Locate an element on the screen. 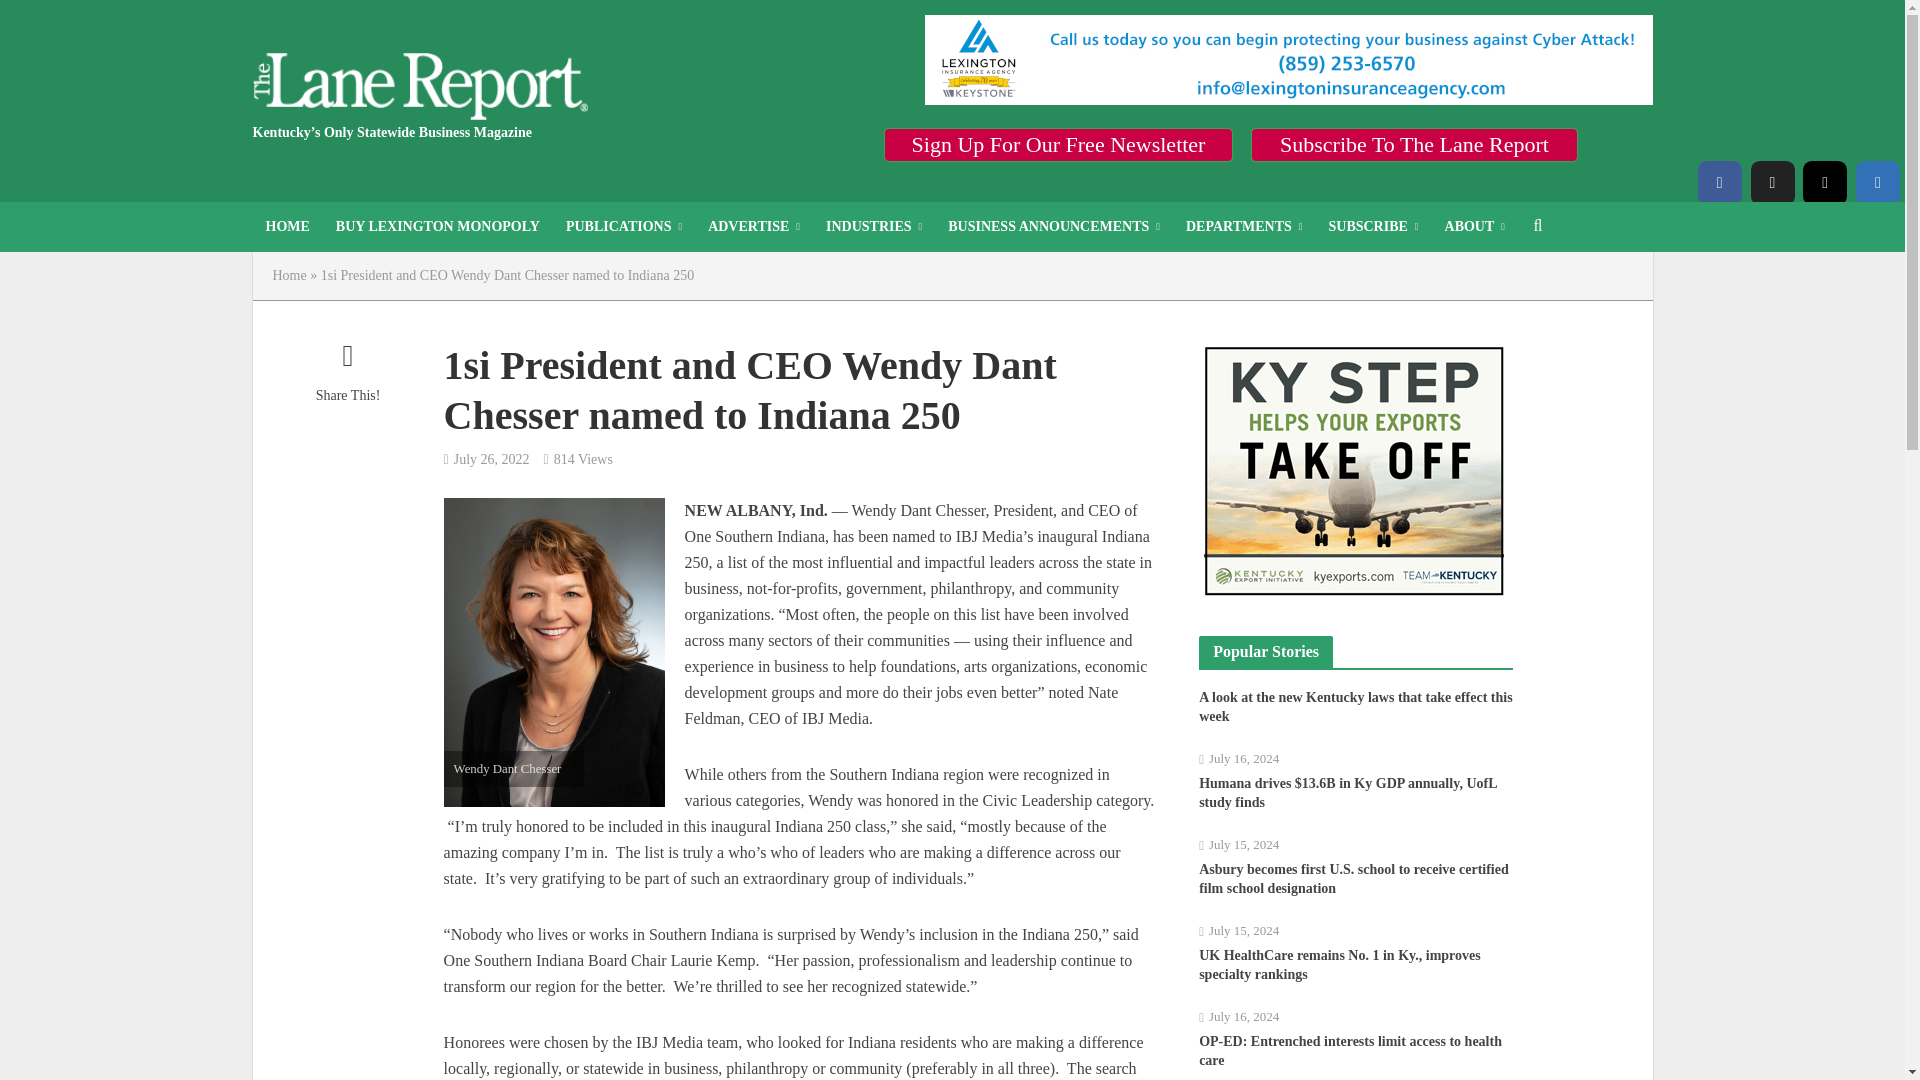 The image size is (1920, 1080). INDUSTRIES is located at coordinates (874, 226).